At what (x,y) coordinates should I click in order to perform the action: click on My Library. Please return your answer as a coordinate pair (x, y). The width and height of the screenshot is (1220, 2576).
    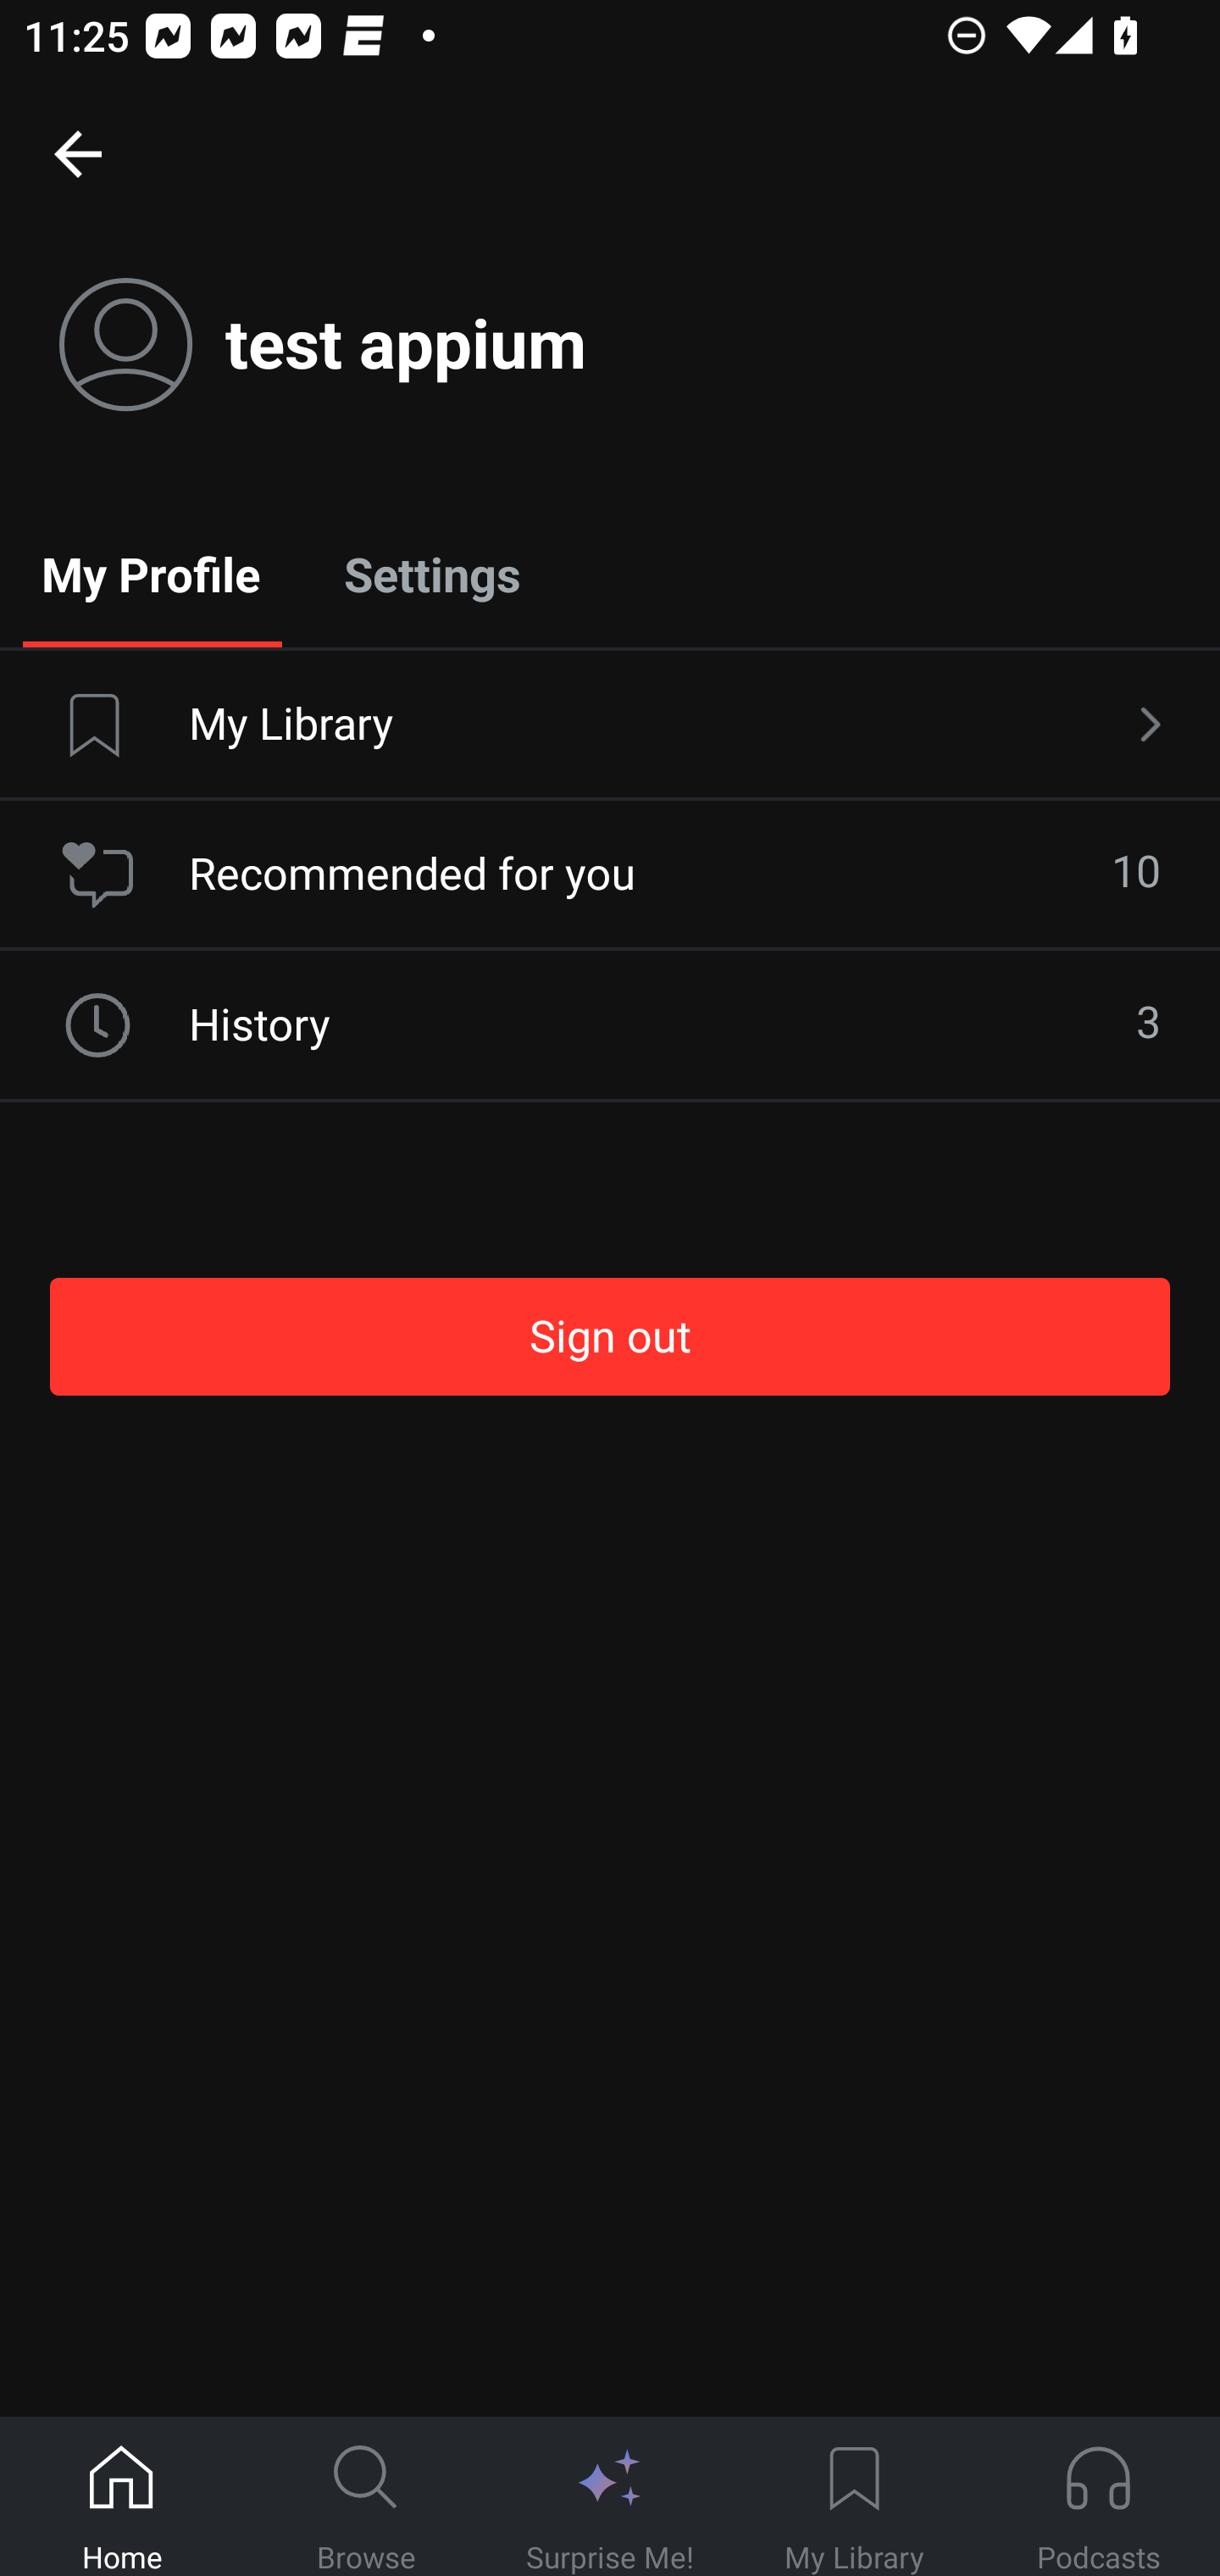
    Looking at the image, I should click on (610, 725).